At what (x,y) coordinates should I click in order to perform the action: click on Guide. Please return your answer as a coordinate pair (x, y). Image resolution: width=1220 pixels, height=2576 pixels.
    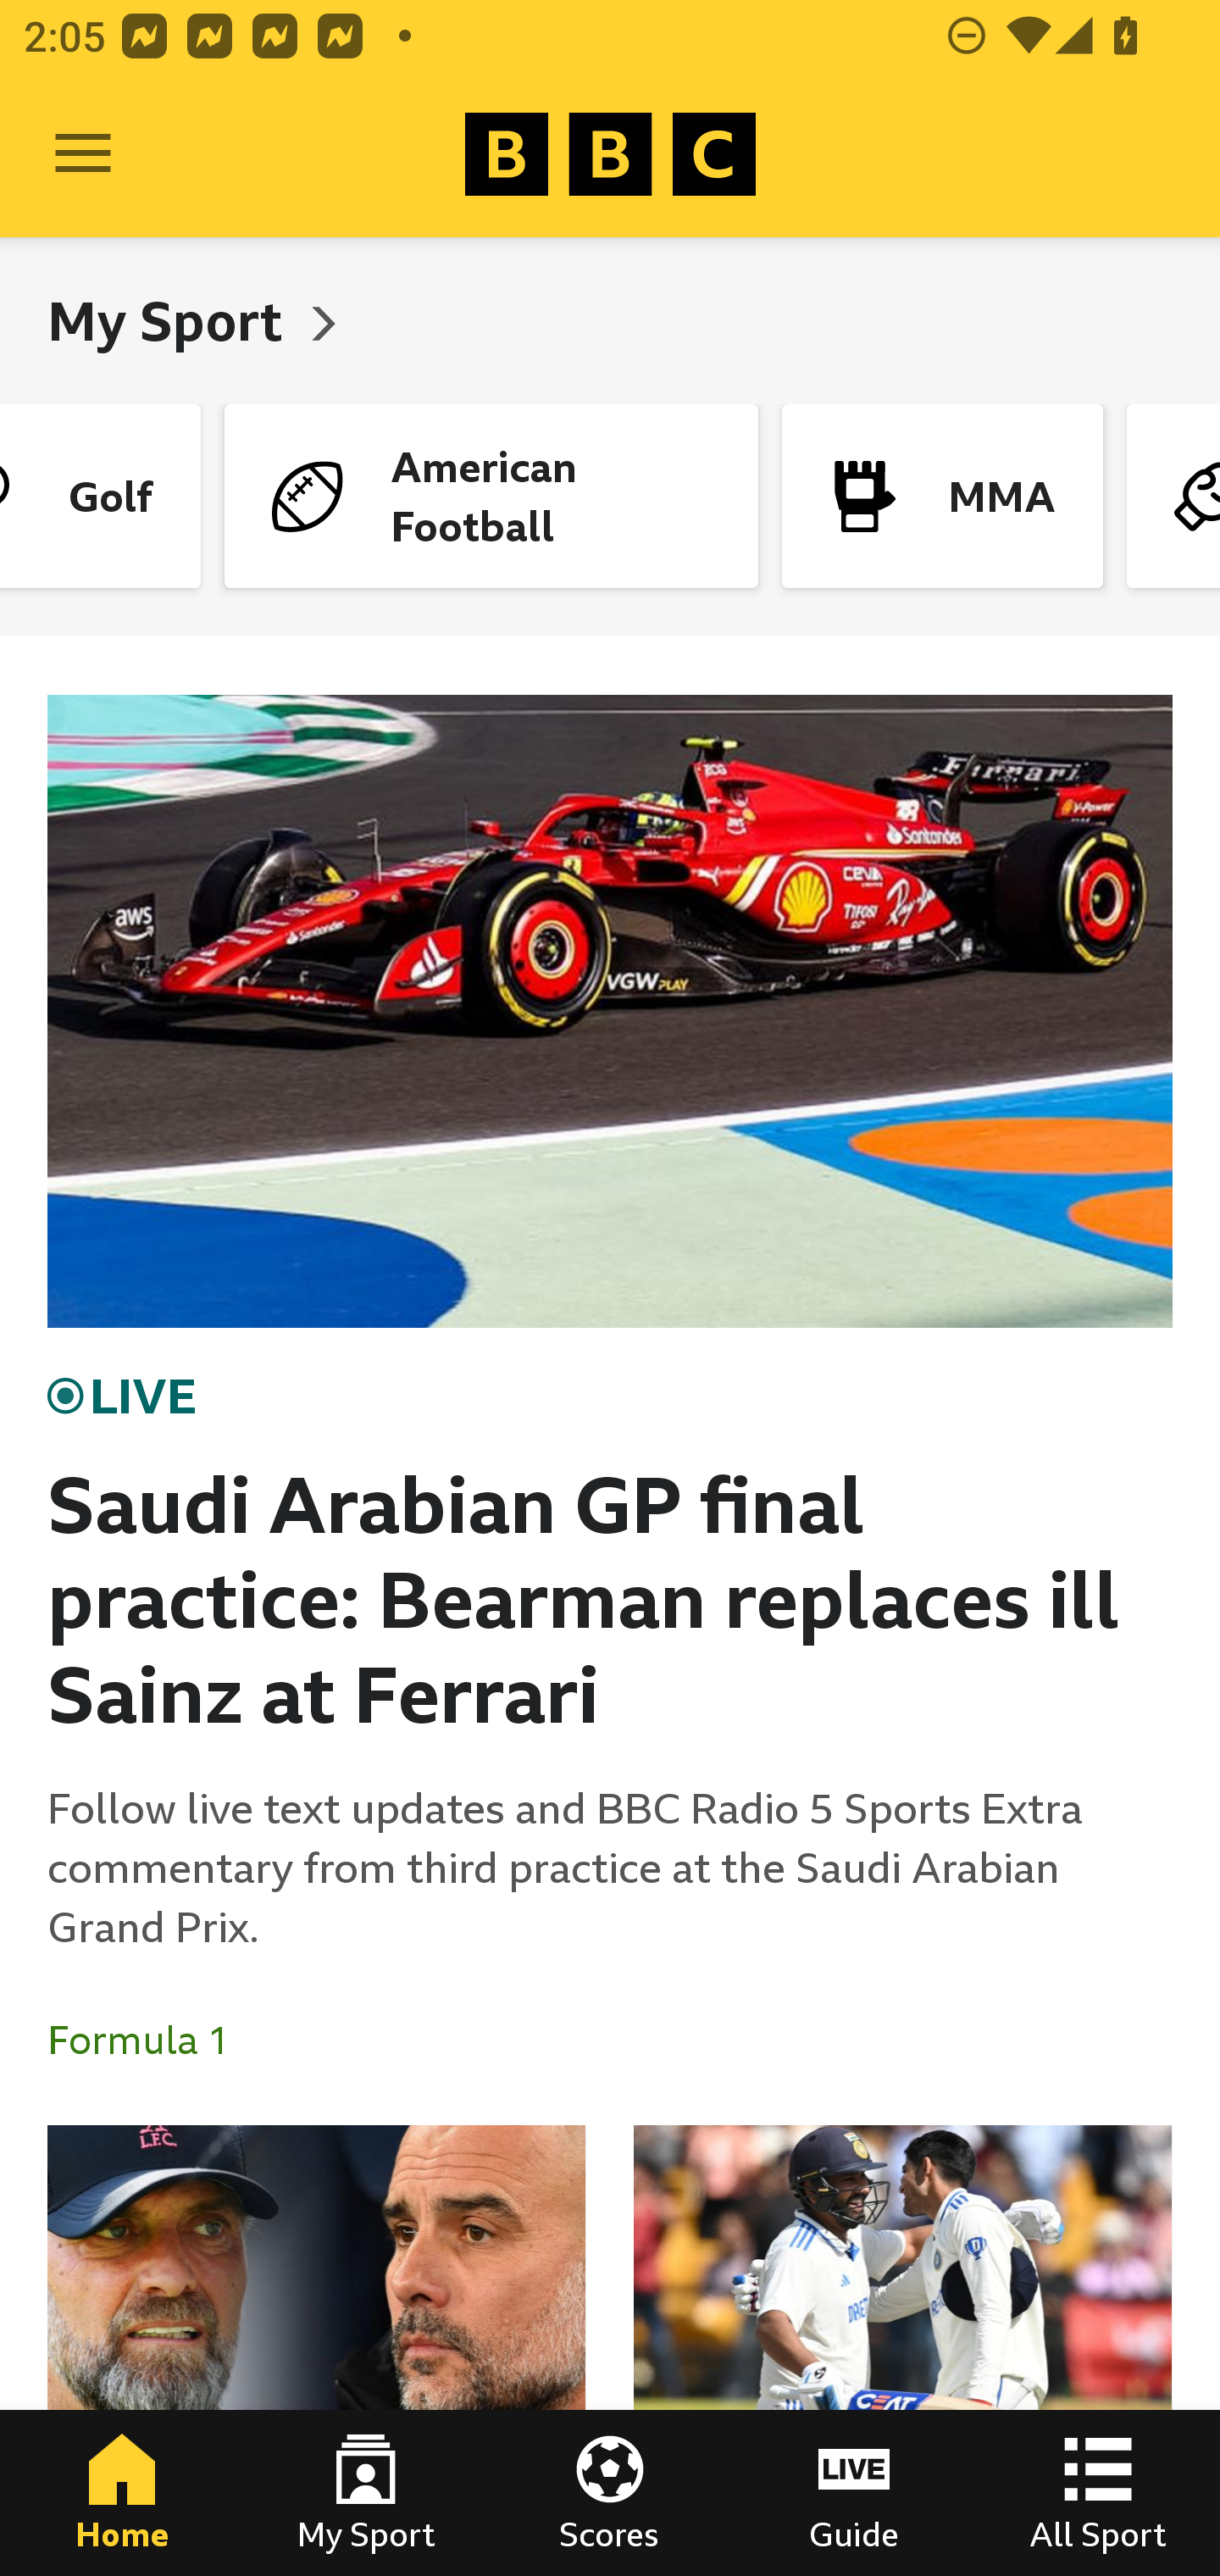
    Looking at the image, I should click on (854, 2493).